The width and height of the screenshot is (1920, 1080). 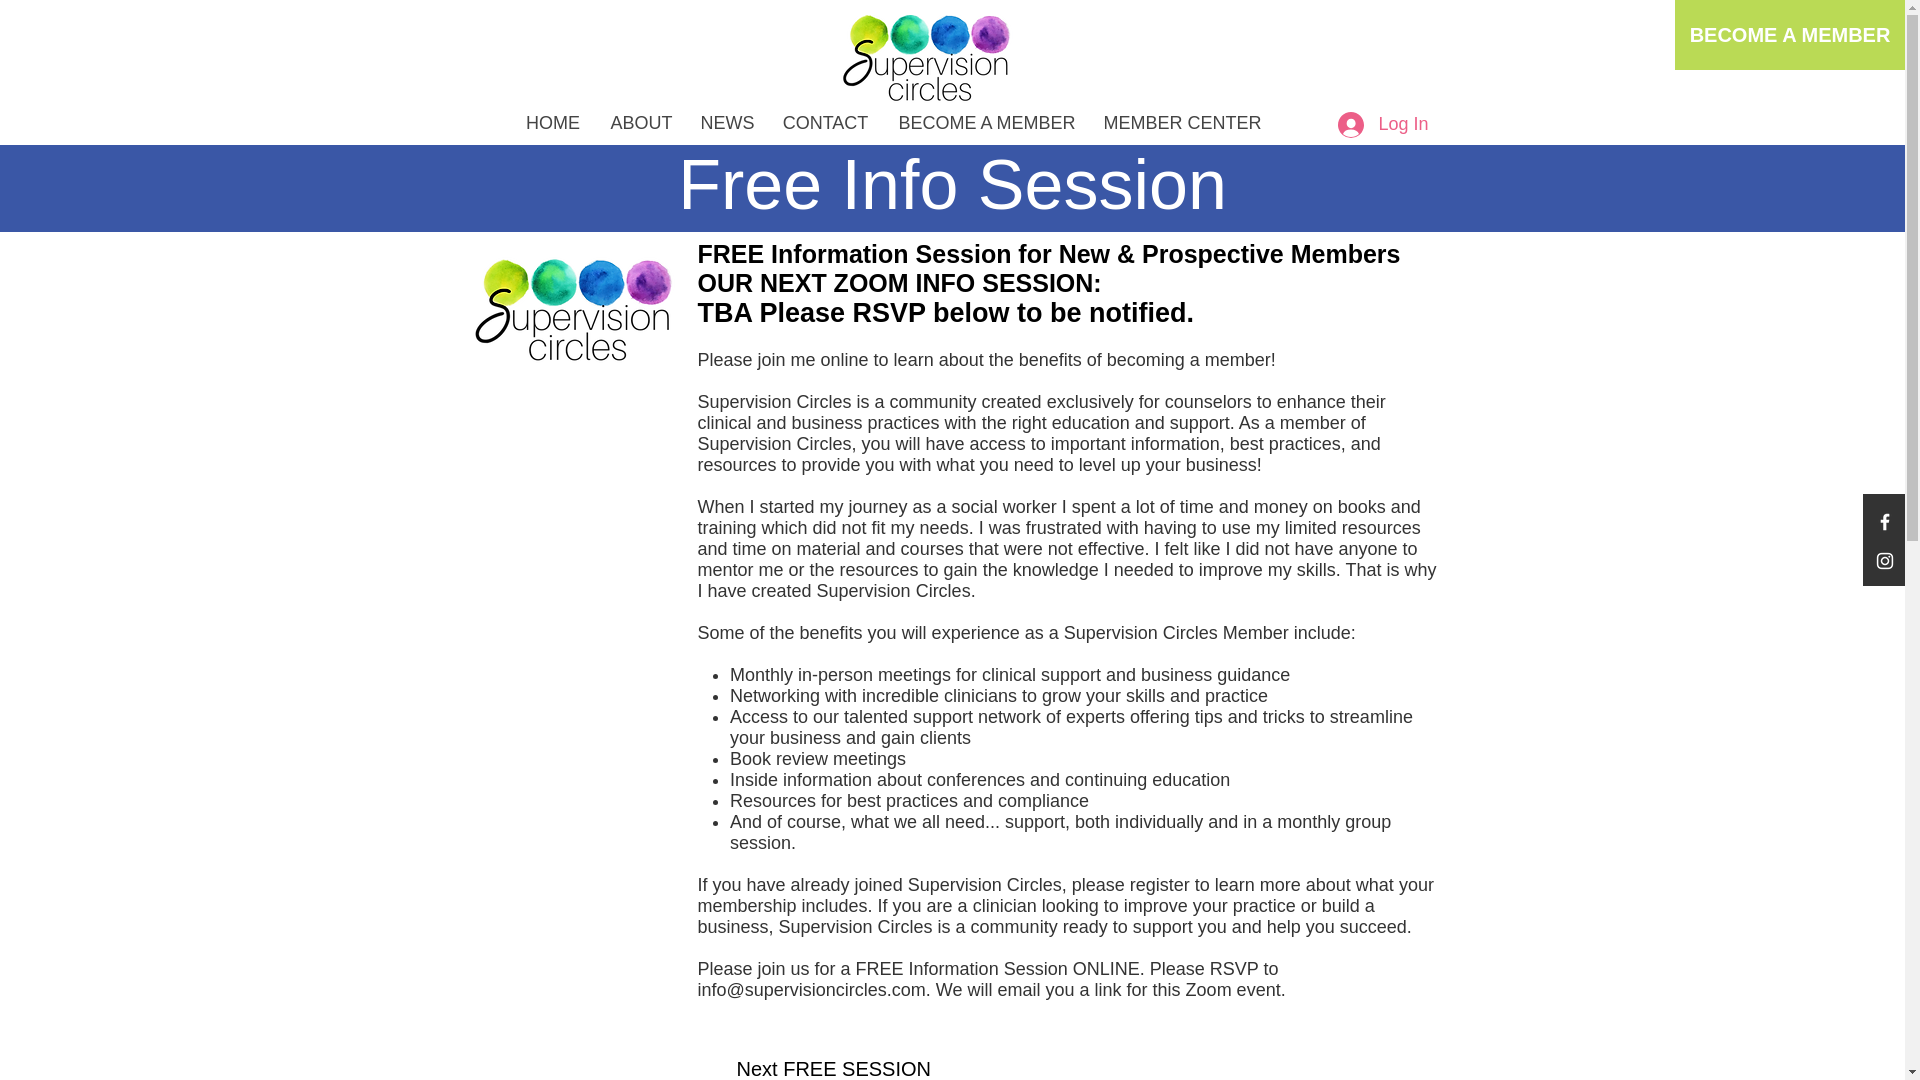 What do you see at coordinates (552, 124) in the screenshot?
I see `HOME` at bounding box center [552, 124].